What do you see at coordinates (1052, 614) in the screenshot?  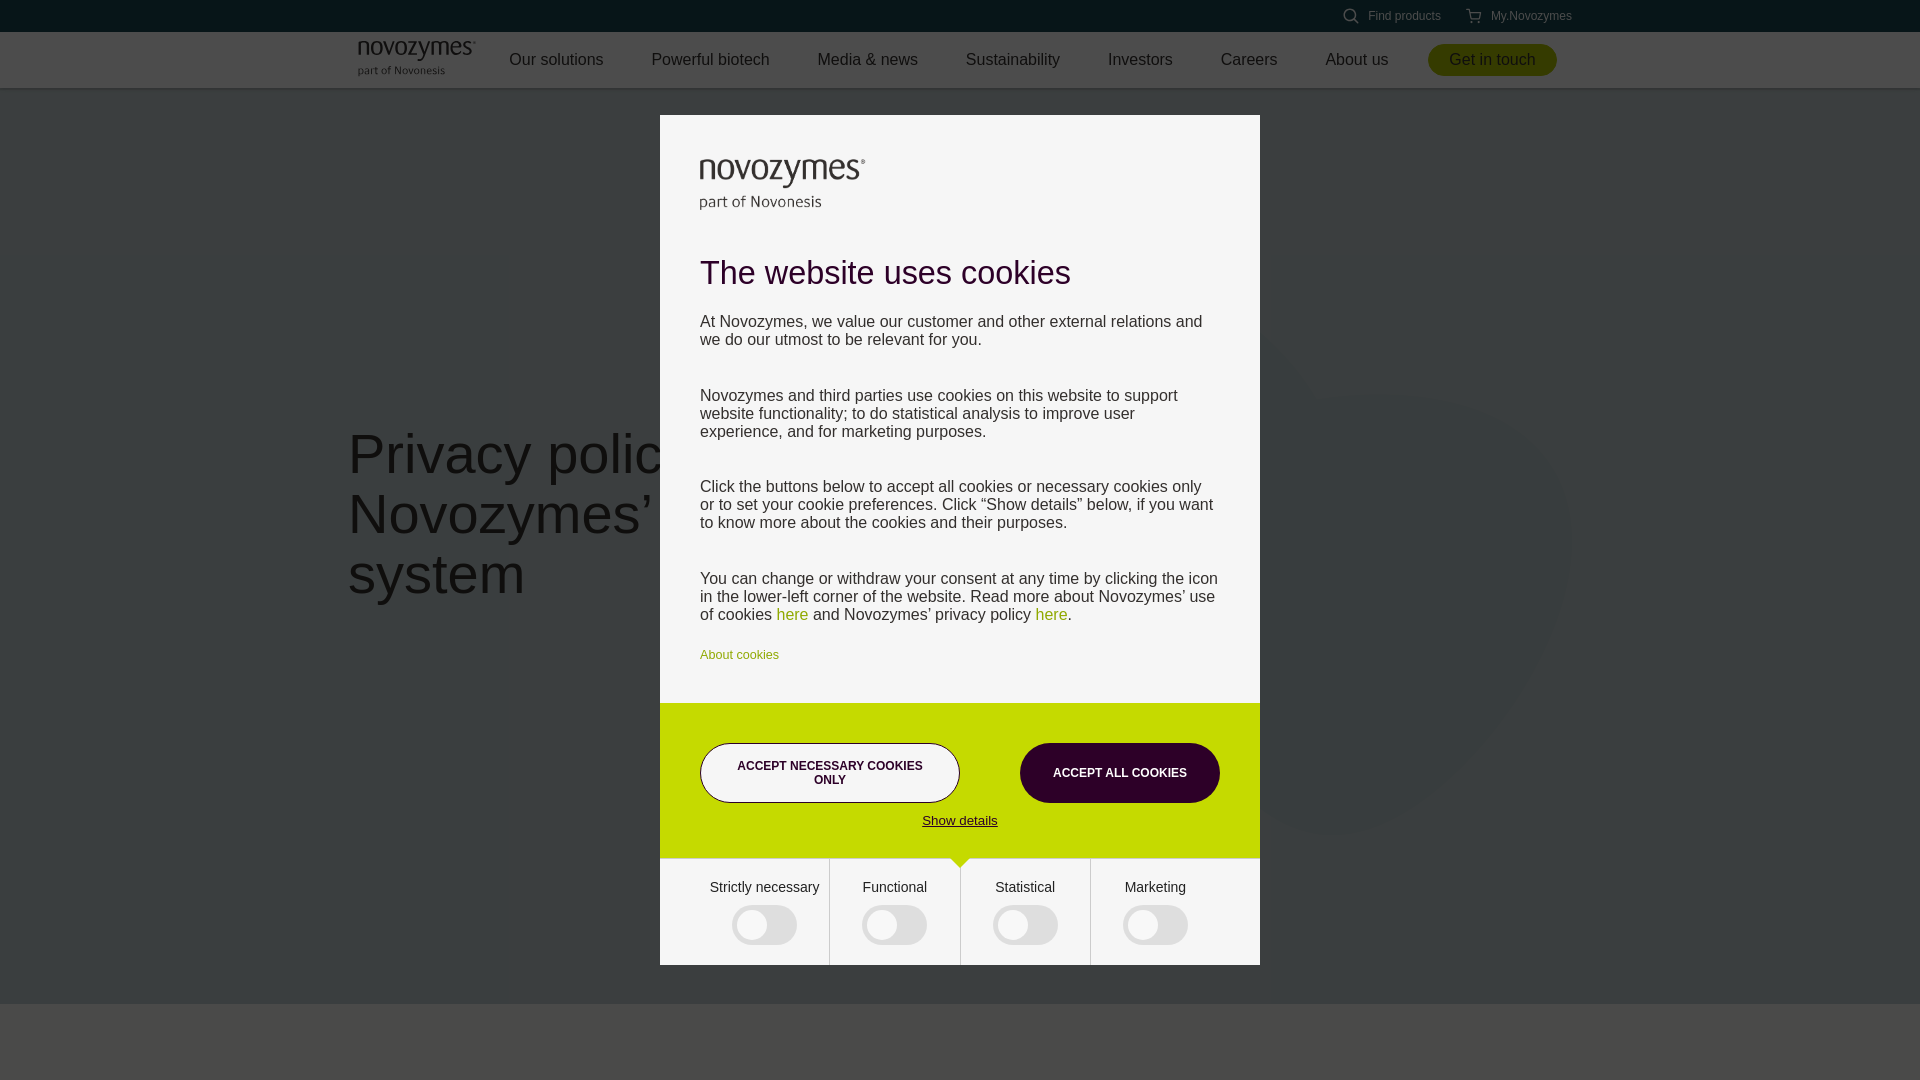 I see `here` at bounding box center [1052, 614].